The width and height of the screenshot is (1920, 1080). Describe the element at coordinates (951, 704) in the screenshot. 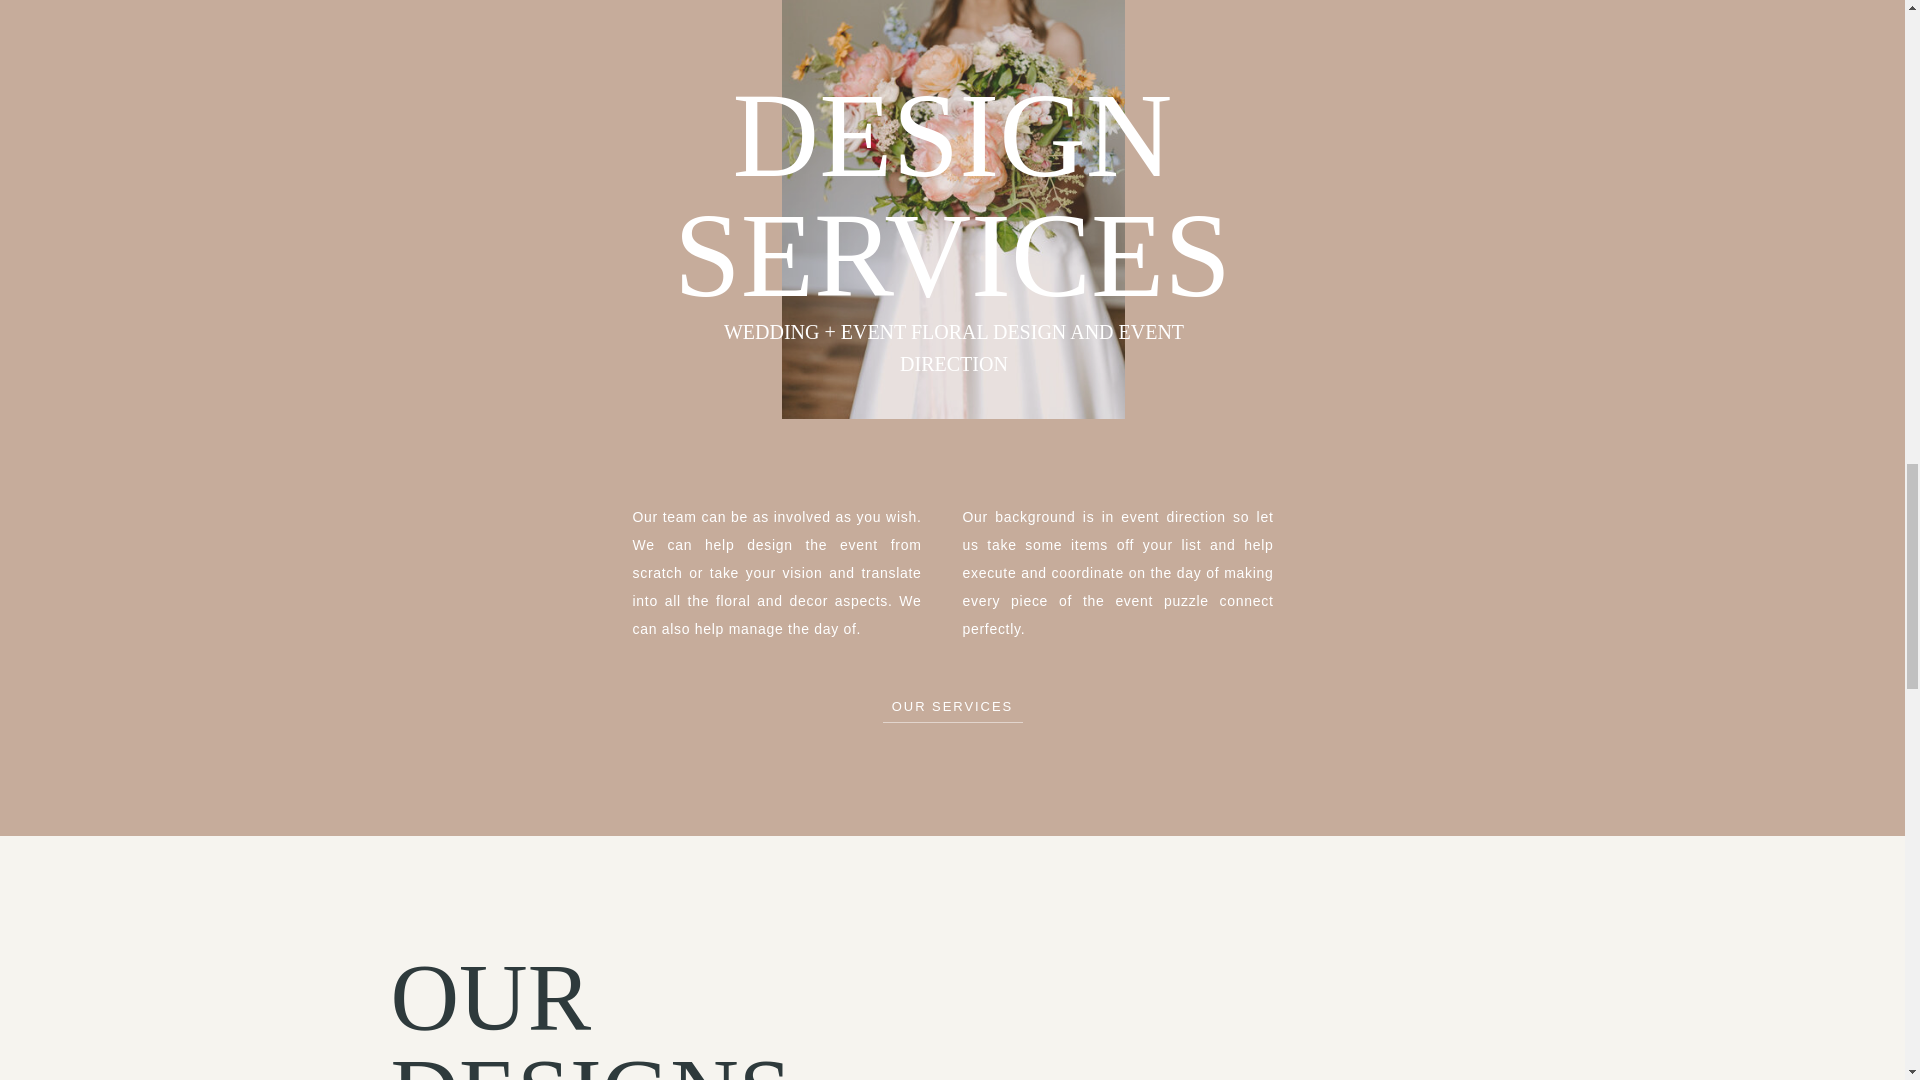

I see `OUR SERVICES` at that location.